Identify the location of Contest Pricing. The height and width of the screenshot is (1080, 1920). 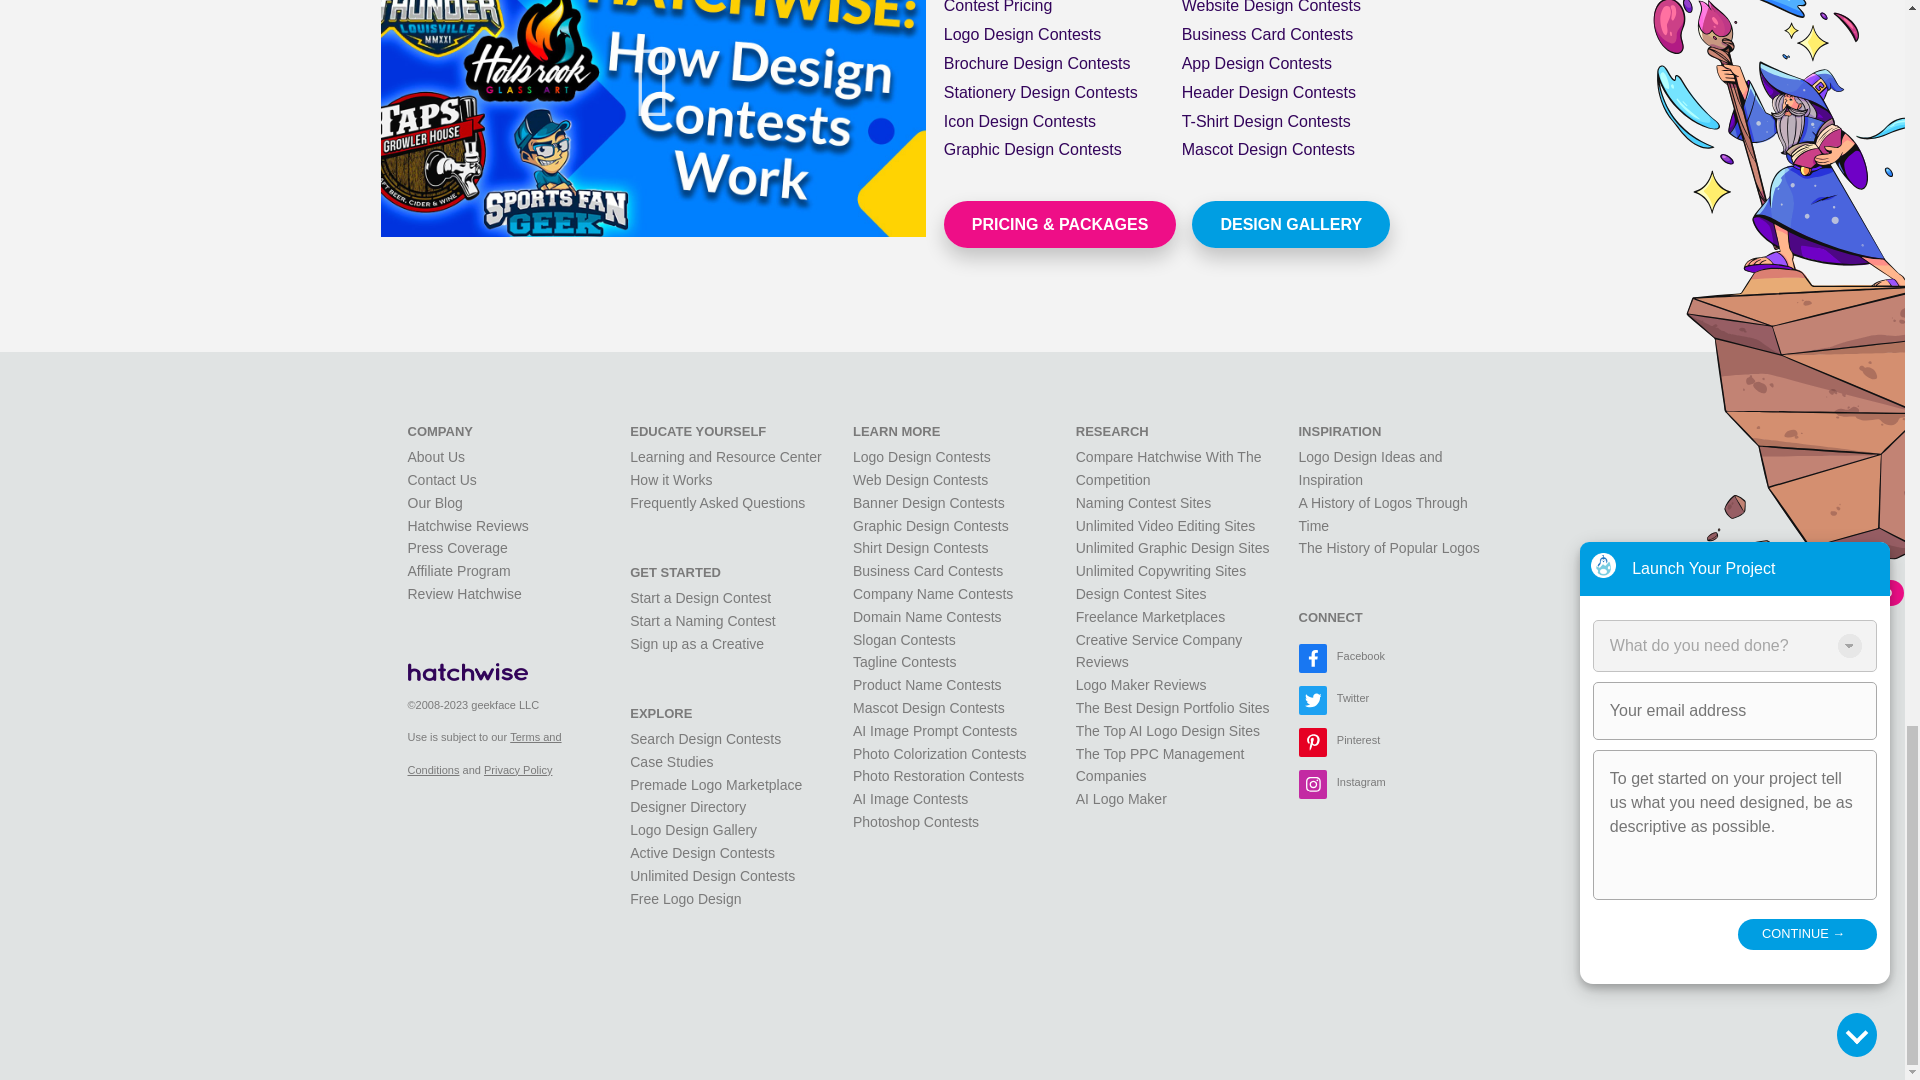
(998, 7).